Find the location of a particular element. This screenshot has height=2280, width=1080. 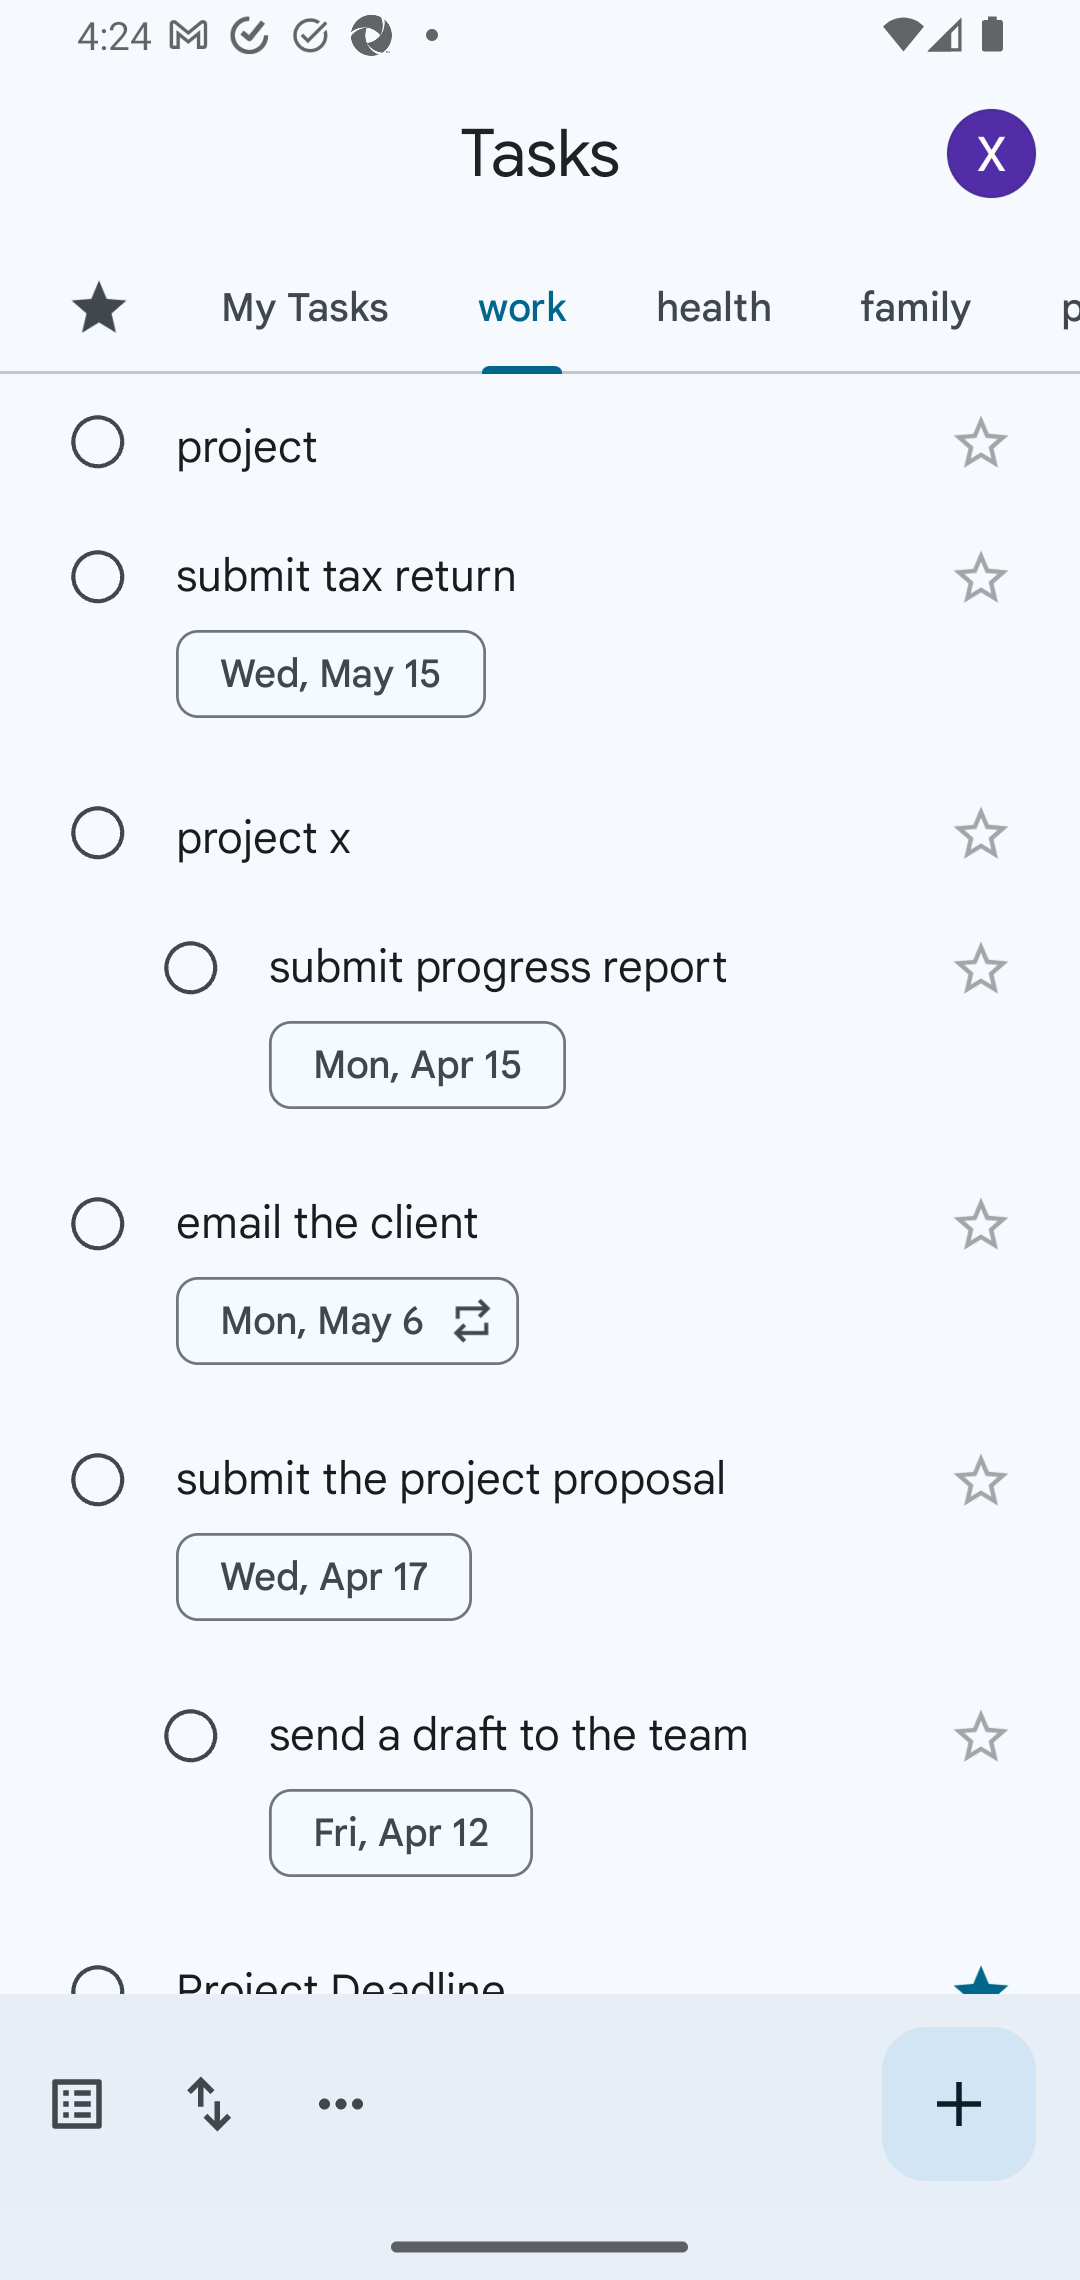

Mark as complete is located at coordinates (98, 578).